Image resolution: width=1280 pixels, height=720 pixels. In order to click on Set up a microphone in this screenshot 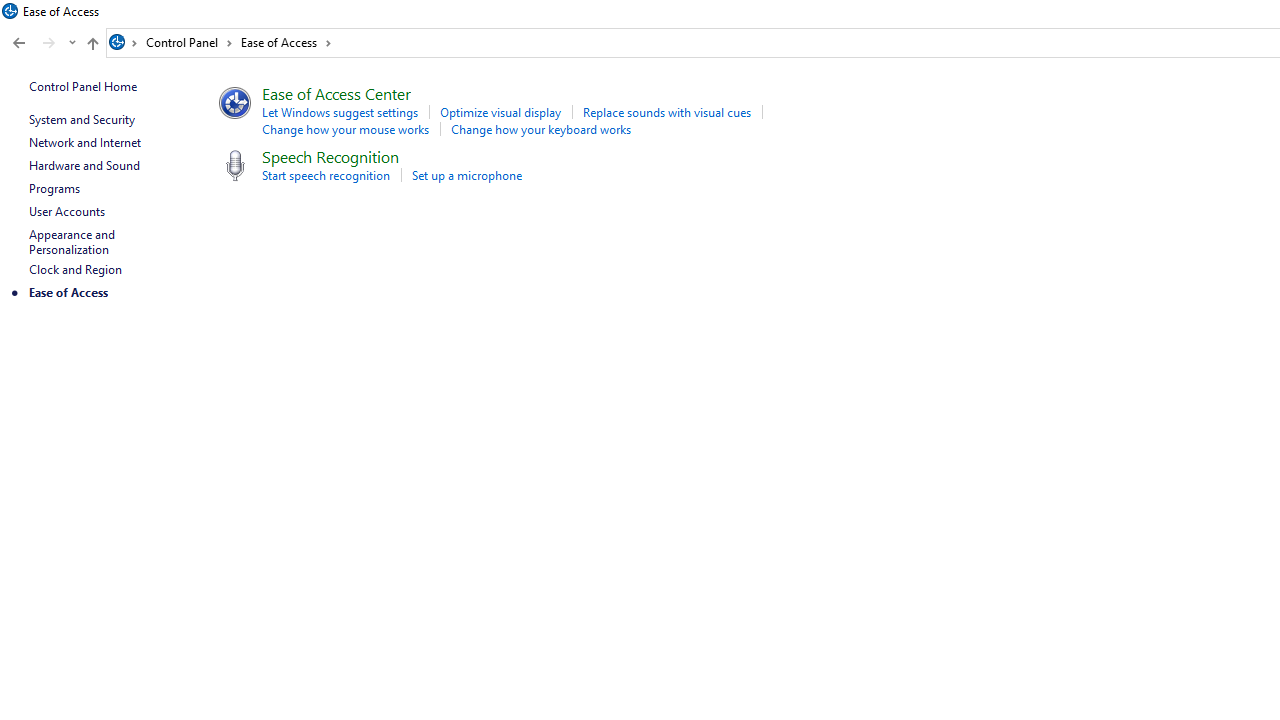, I will do `click(466, 174)`.